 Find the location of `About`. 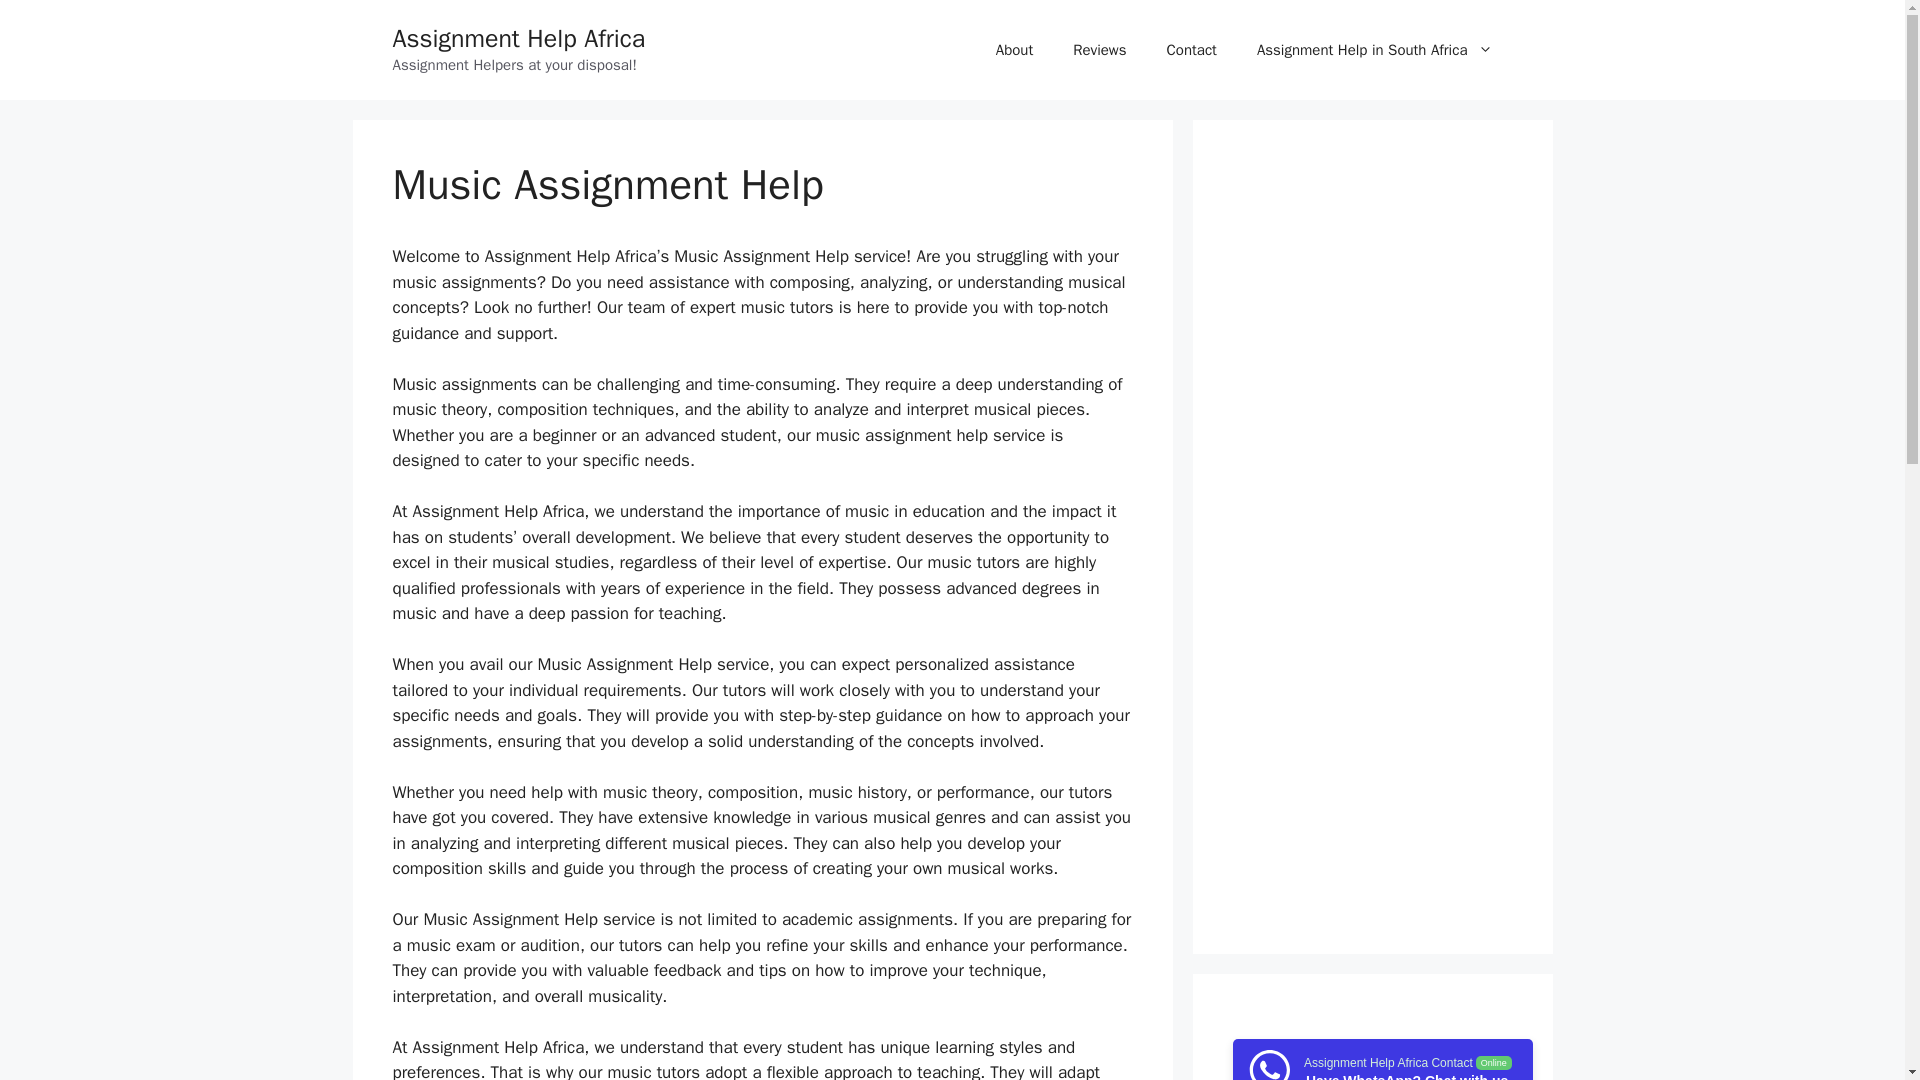

About is located at coordinates (1014, 50).